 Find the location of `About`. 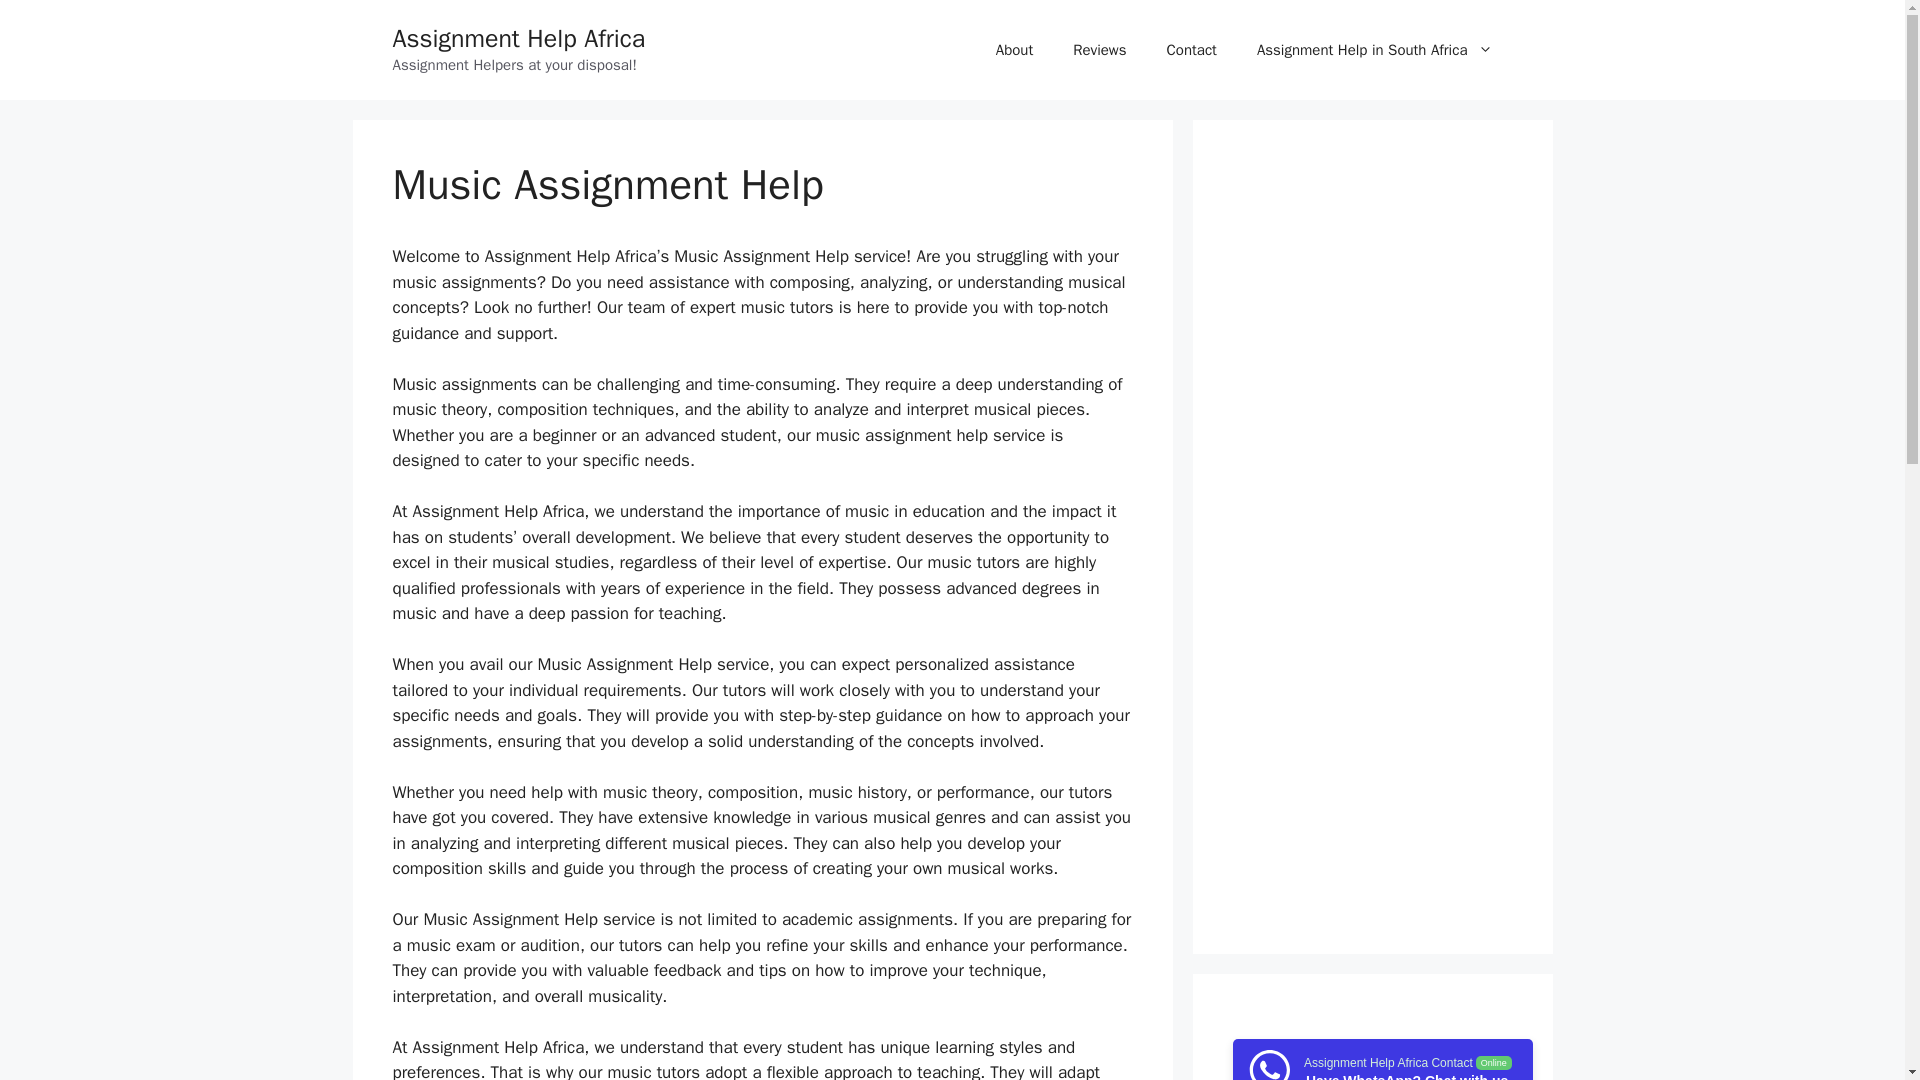

About is located at coordinates (1014, 50).